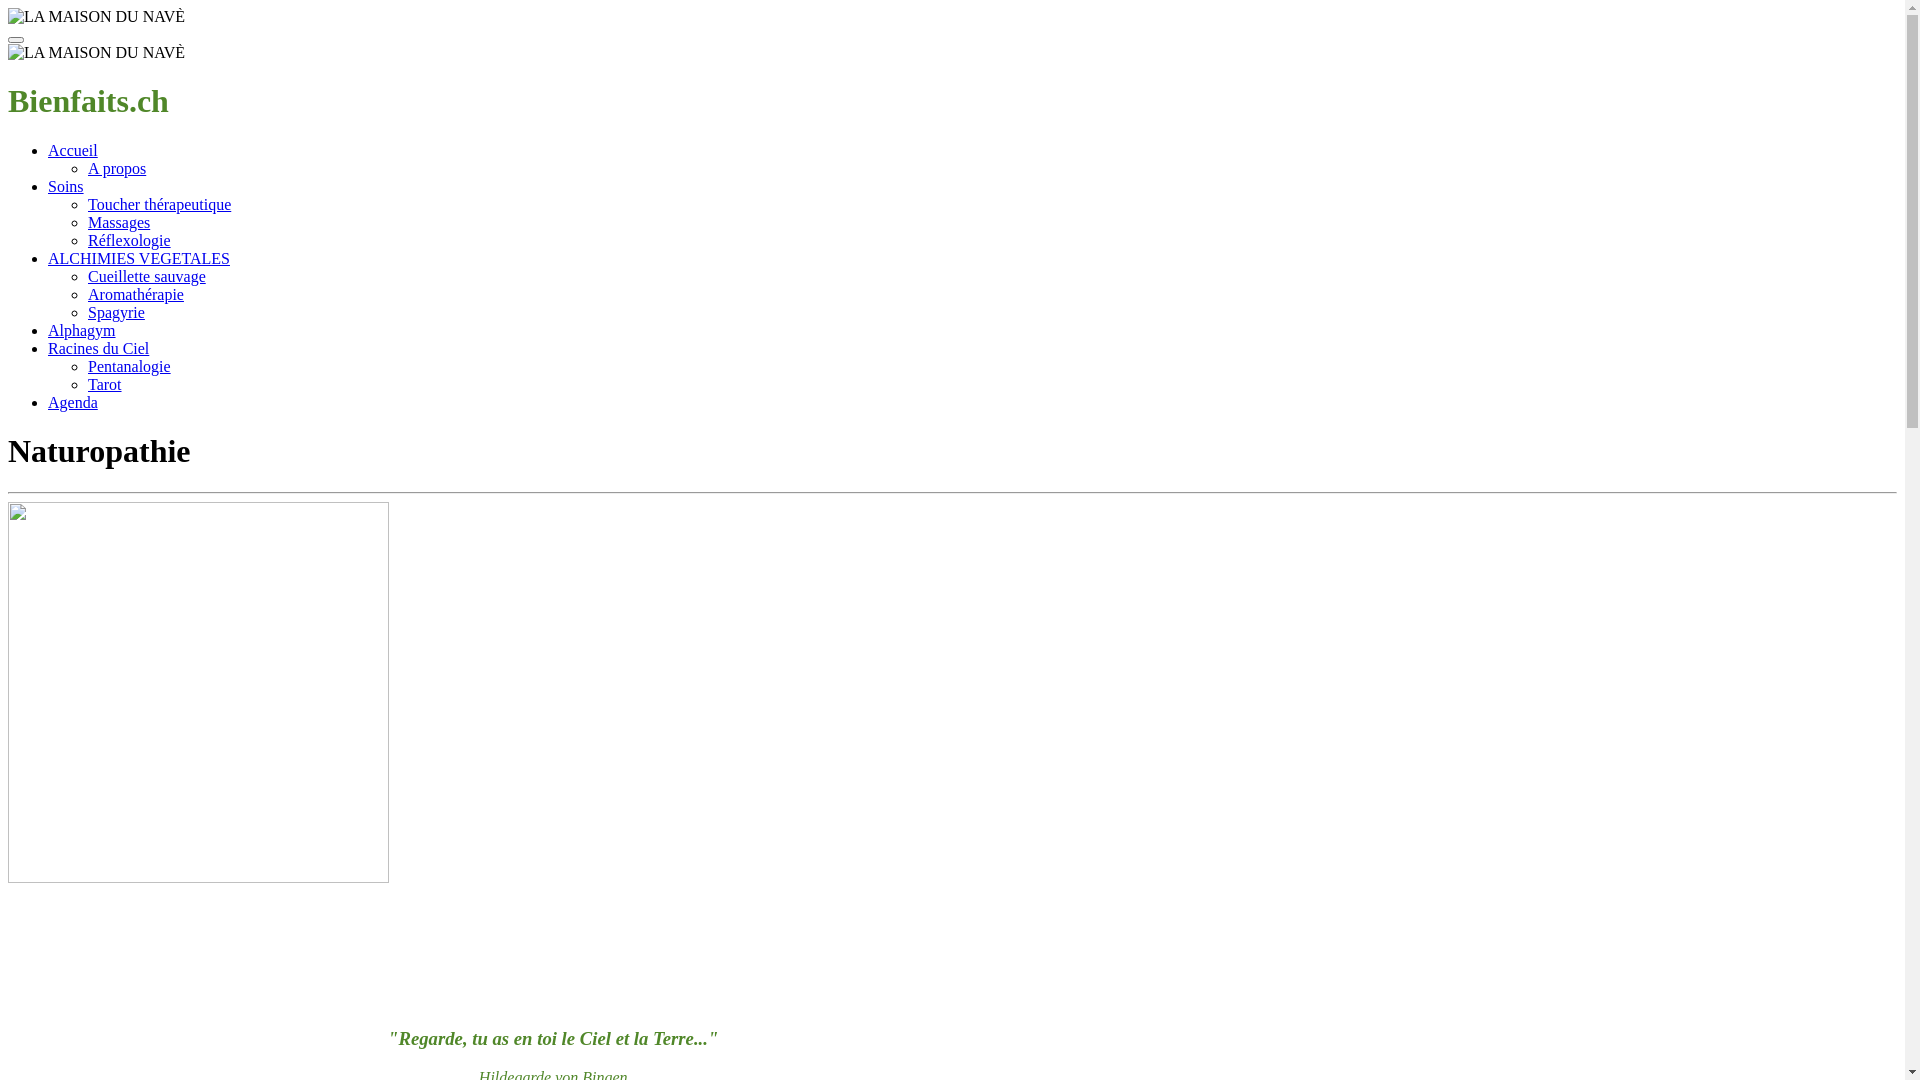 Image resolution: width=1920 pixels, height=1080 pixels. What do you see at coordinates (82, 330) in the screenshot?
I see `Alphagym` at bounding box center [82, 330].